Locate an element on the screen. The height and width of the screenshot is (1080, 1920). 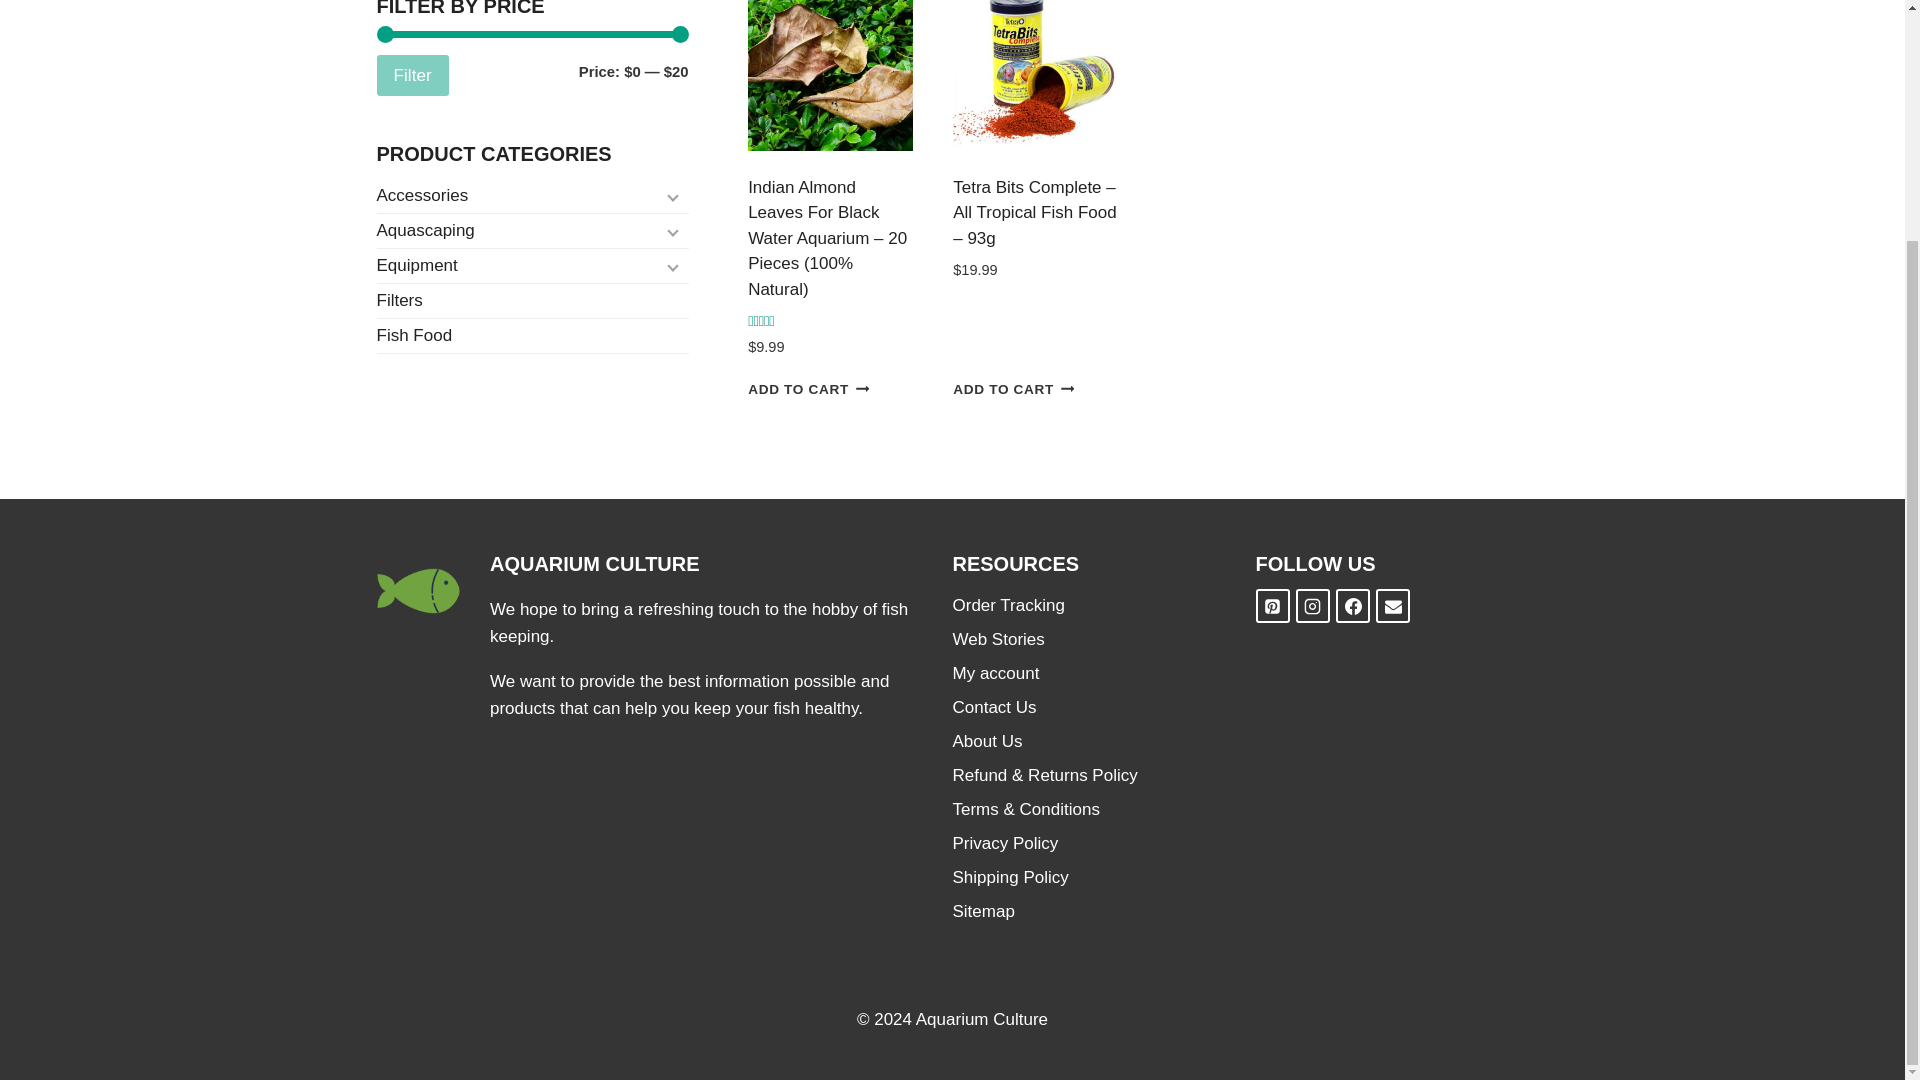
ADD TO CART is located at coordinates (808, 388).